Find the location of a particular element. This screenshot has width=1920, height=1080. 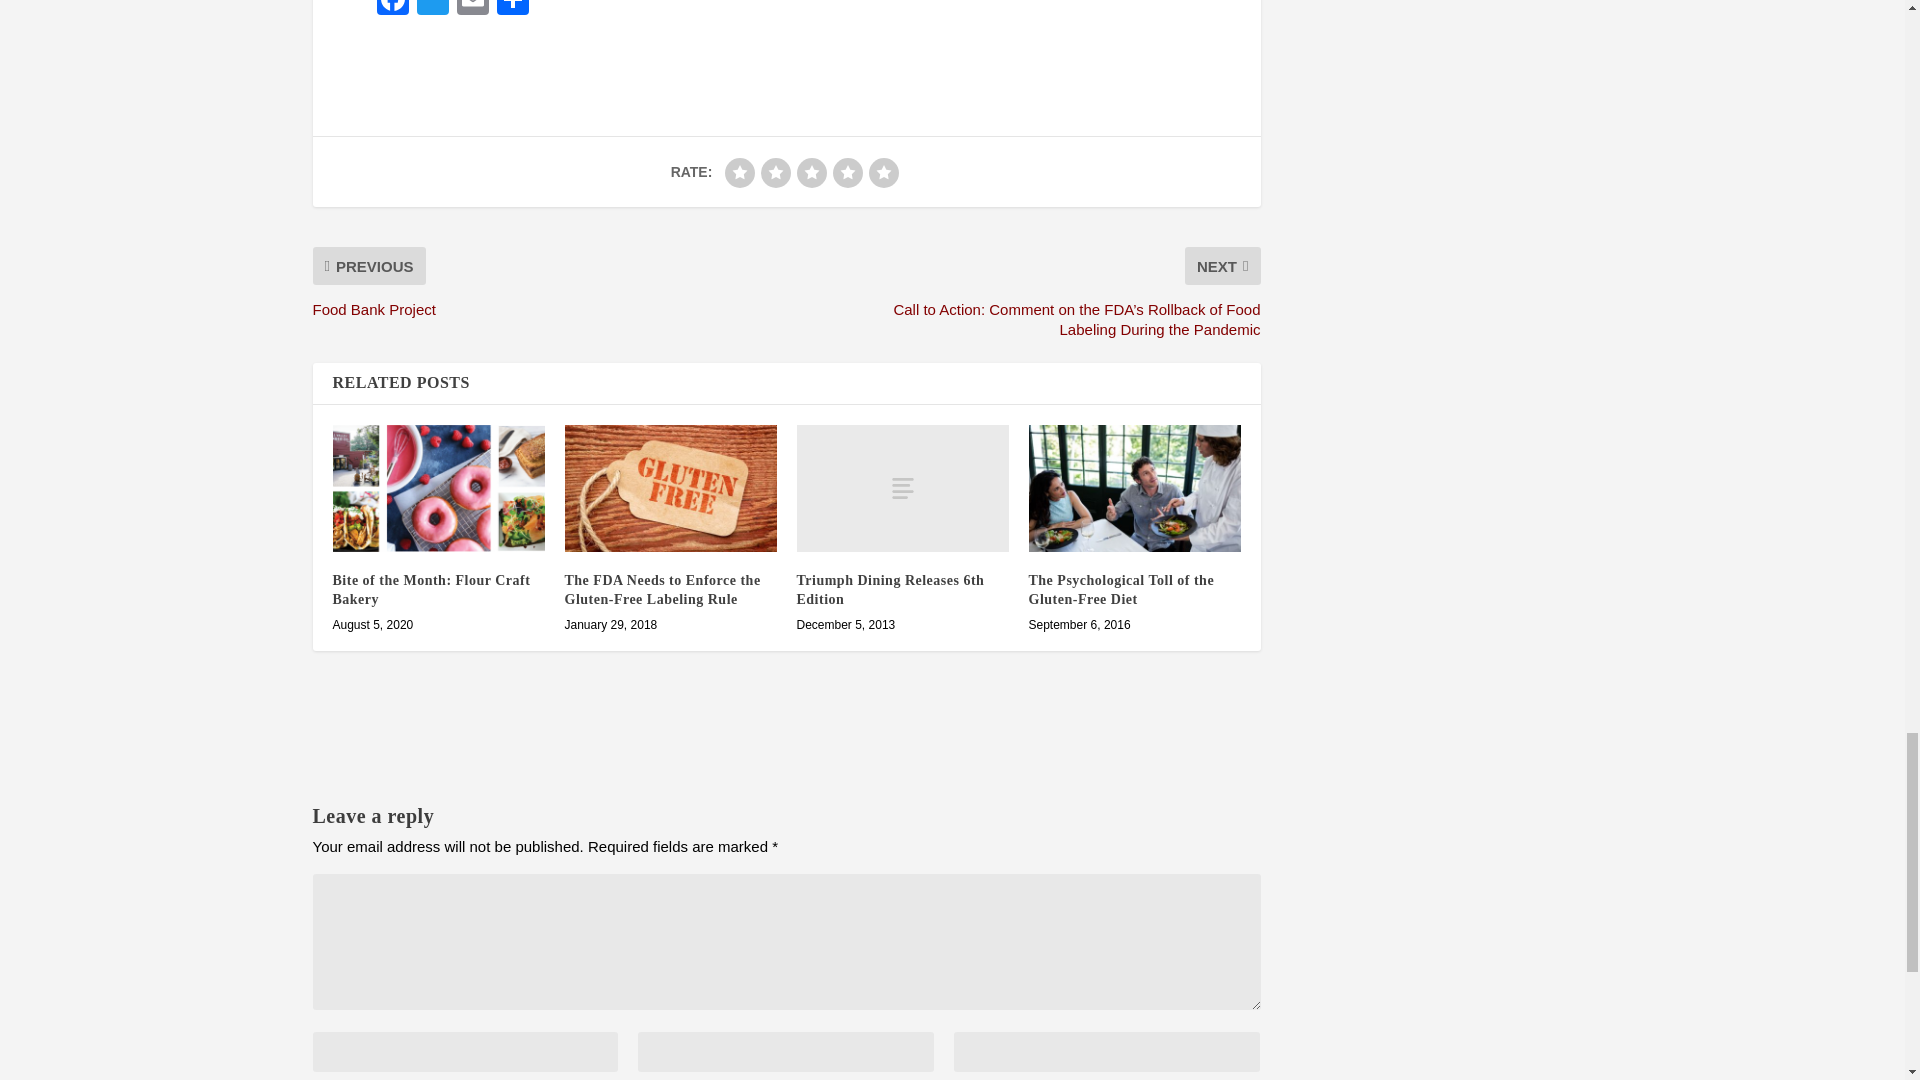

Email is located at coordinates (471, 10).